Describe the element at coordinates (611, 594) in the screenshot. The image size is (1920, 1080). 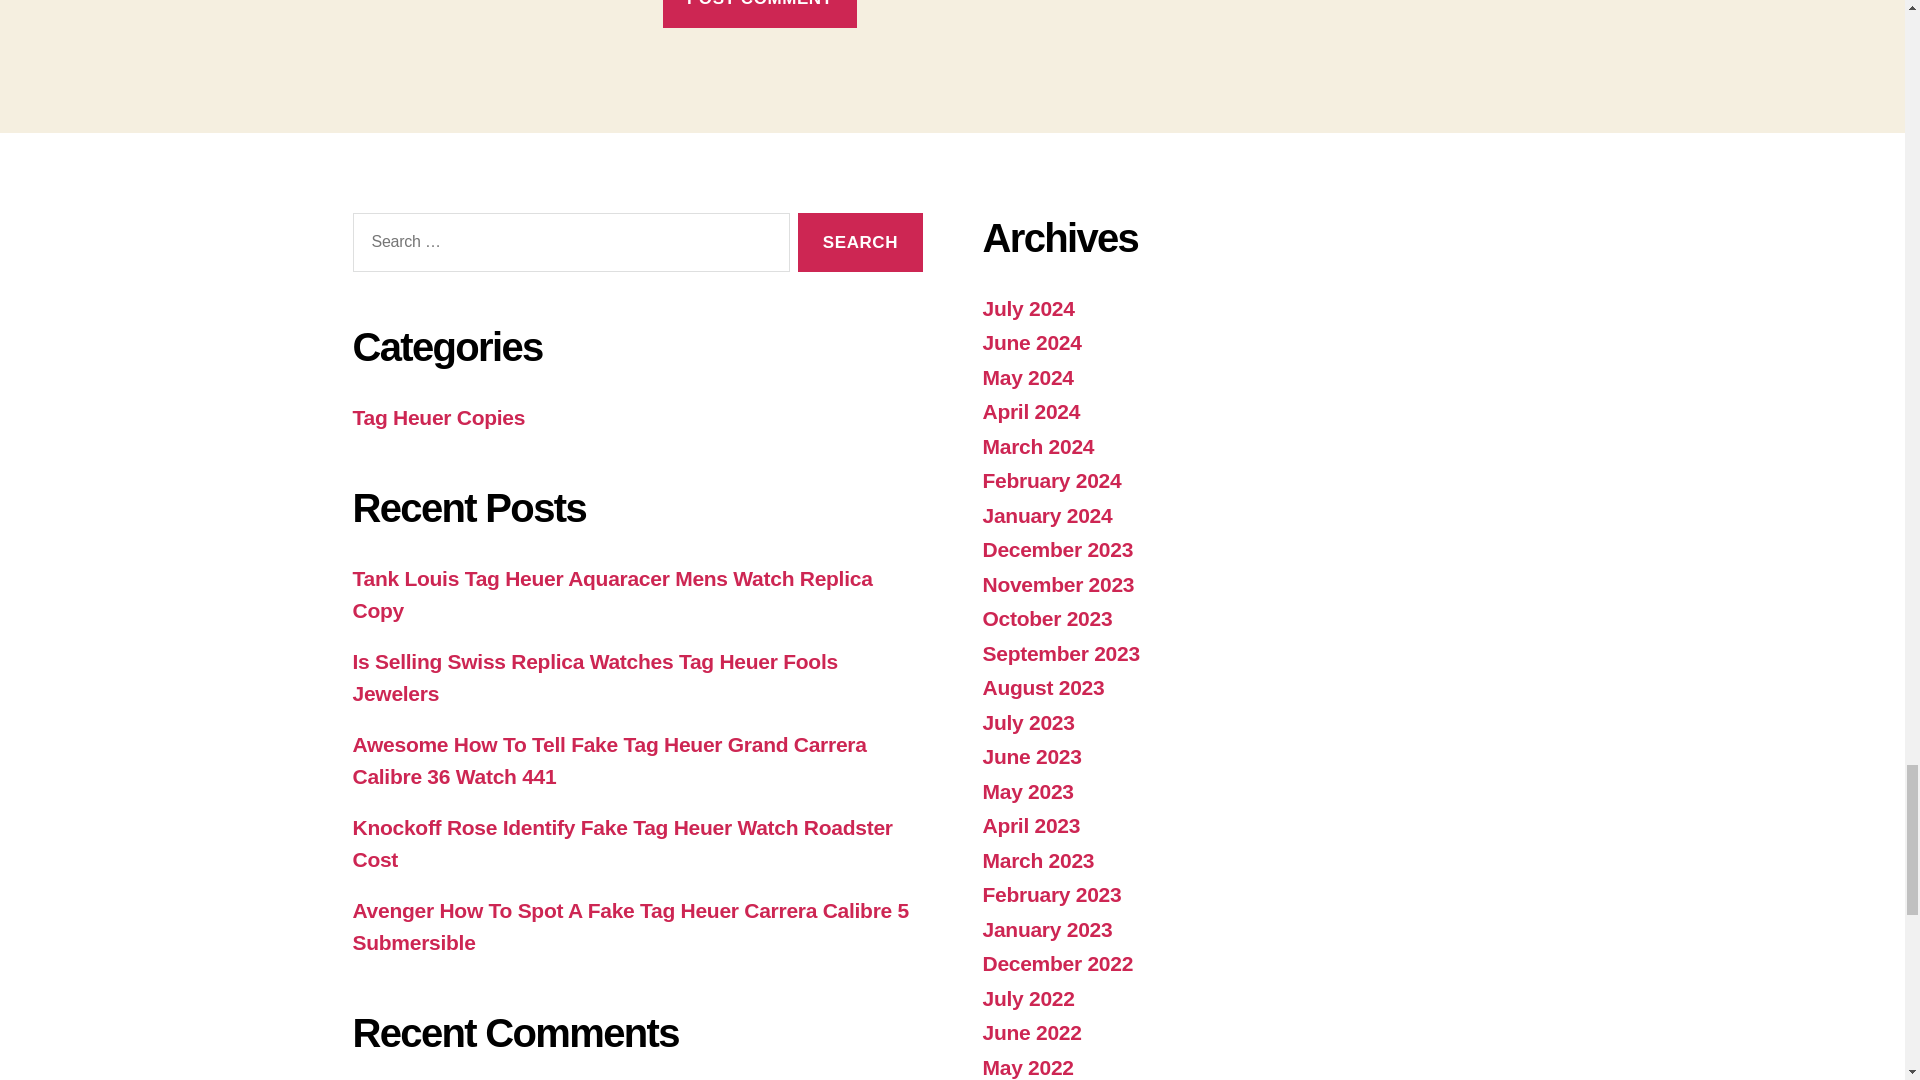
I see `Tank Louis Tag Heuer Aquaracer Mens Watch Replica Copy` at that location.